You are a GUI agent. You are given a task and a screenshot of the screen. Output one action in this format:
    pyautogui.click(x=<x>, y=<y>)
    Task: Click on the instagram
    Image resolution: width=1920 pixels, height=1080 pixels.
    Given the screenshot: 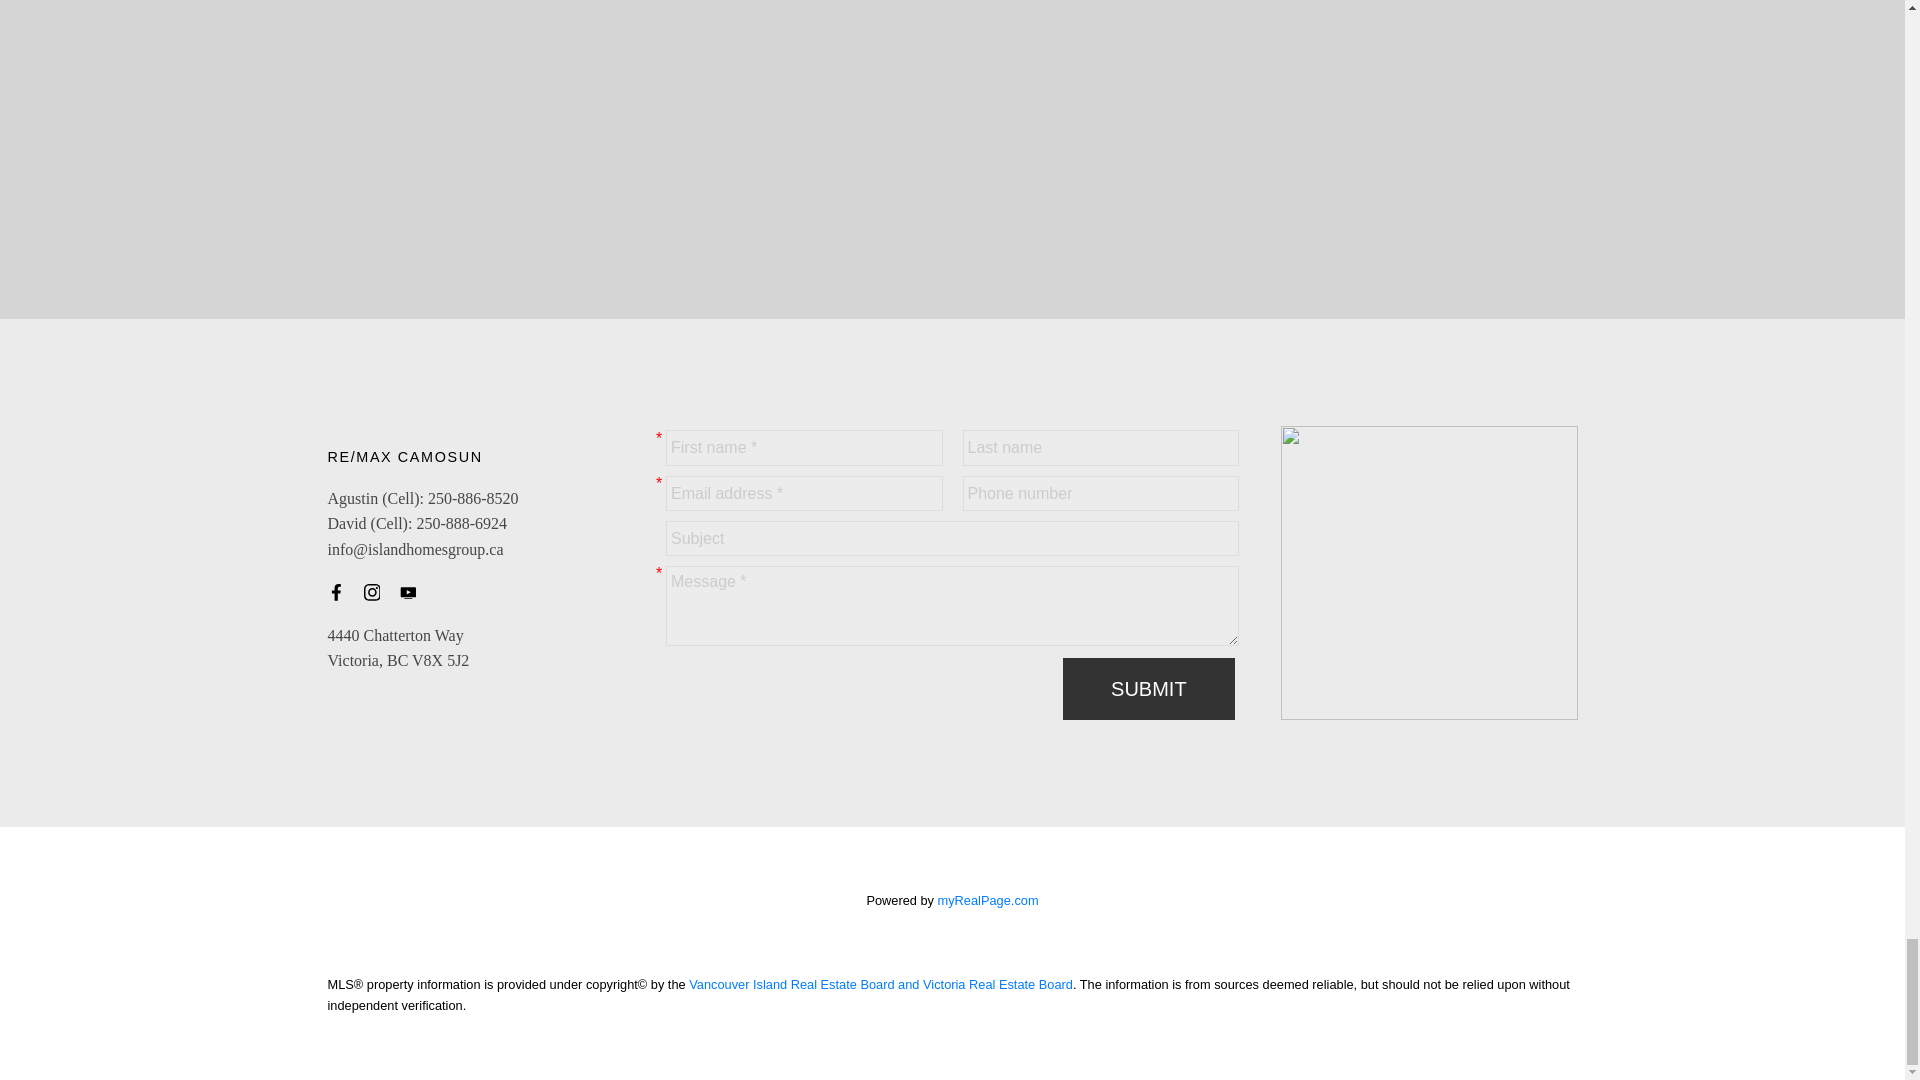 What is the action you would take?
    pyautogui.click(x=378, y=592)
    